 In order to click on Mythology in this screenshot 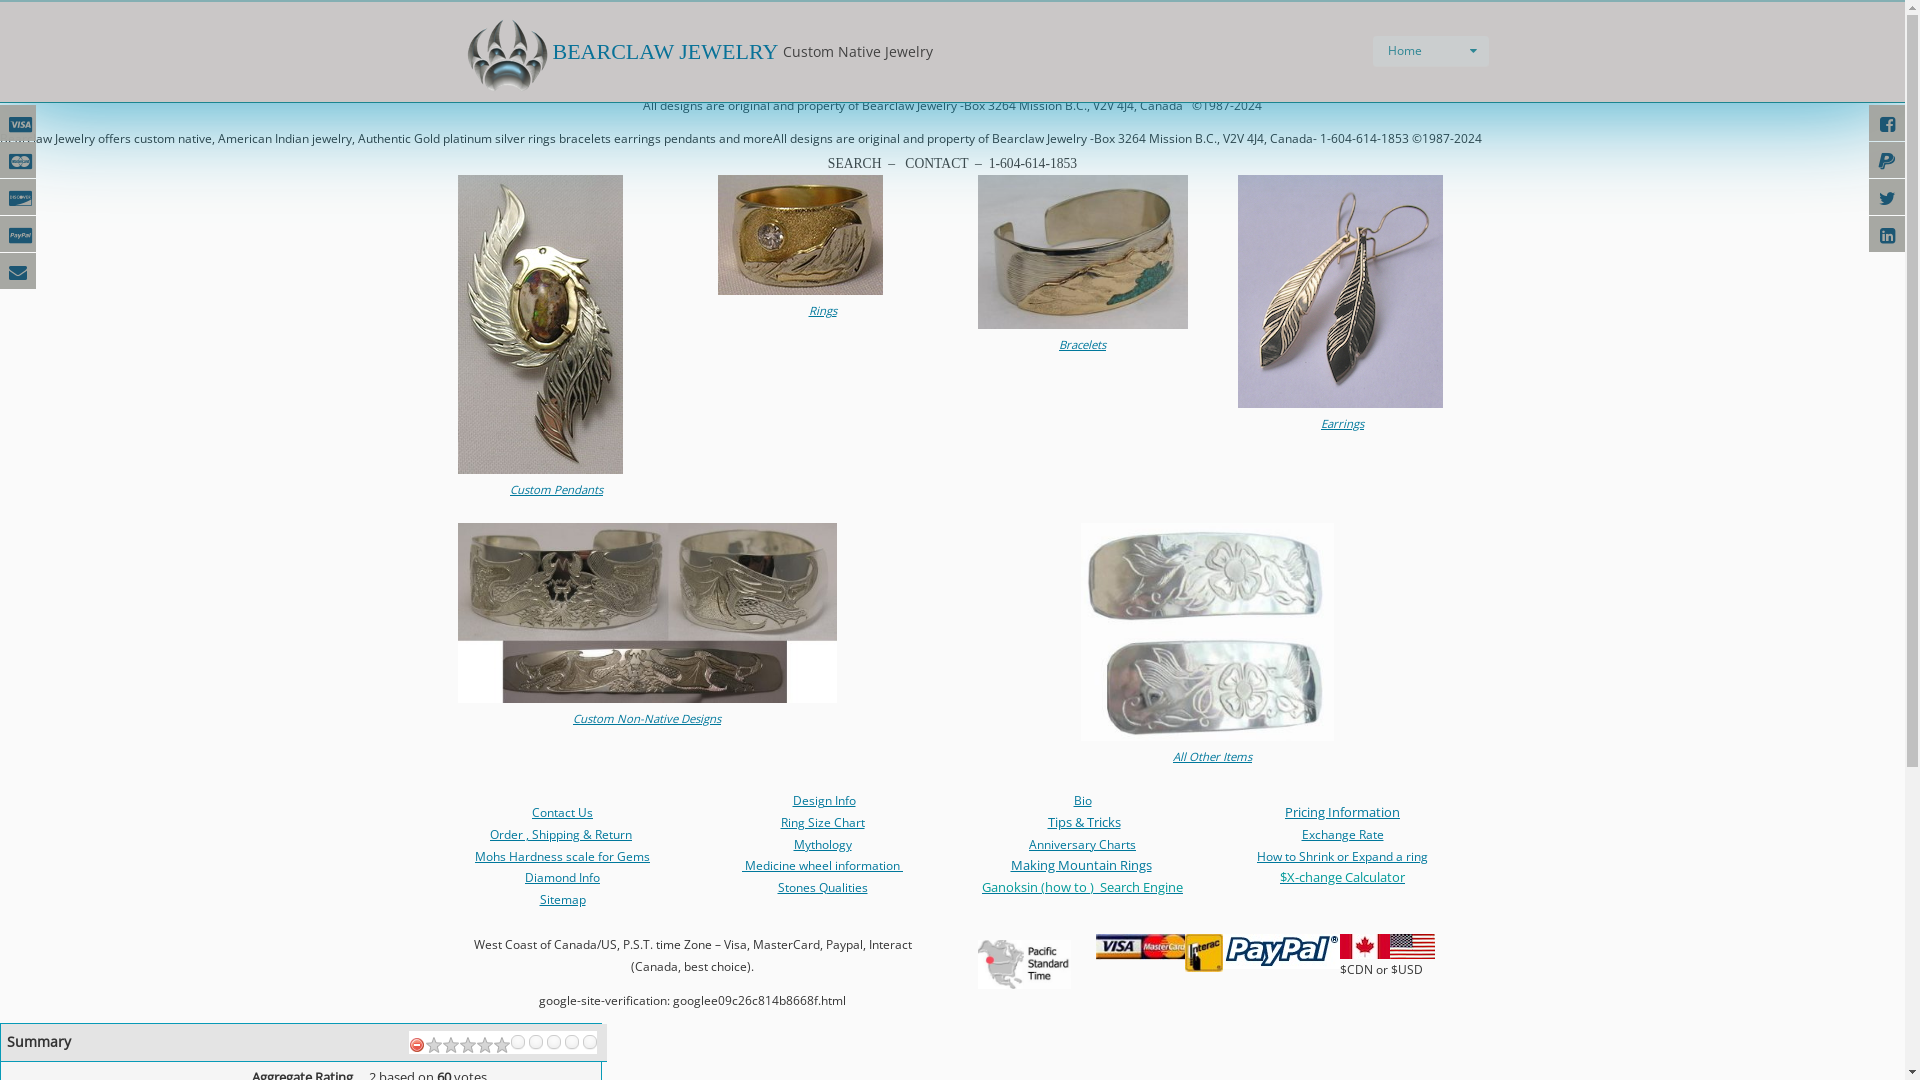, I will do `click(823, 844)`.